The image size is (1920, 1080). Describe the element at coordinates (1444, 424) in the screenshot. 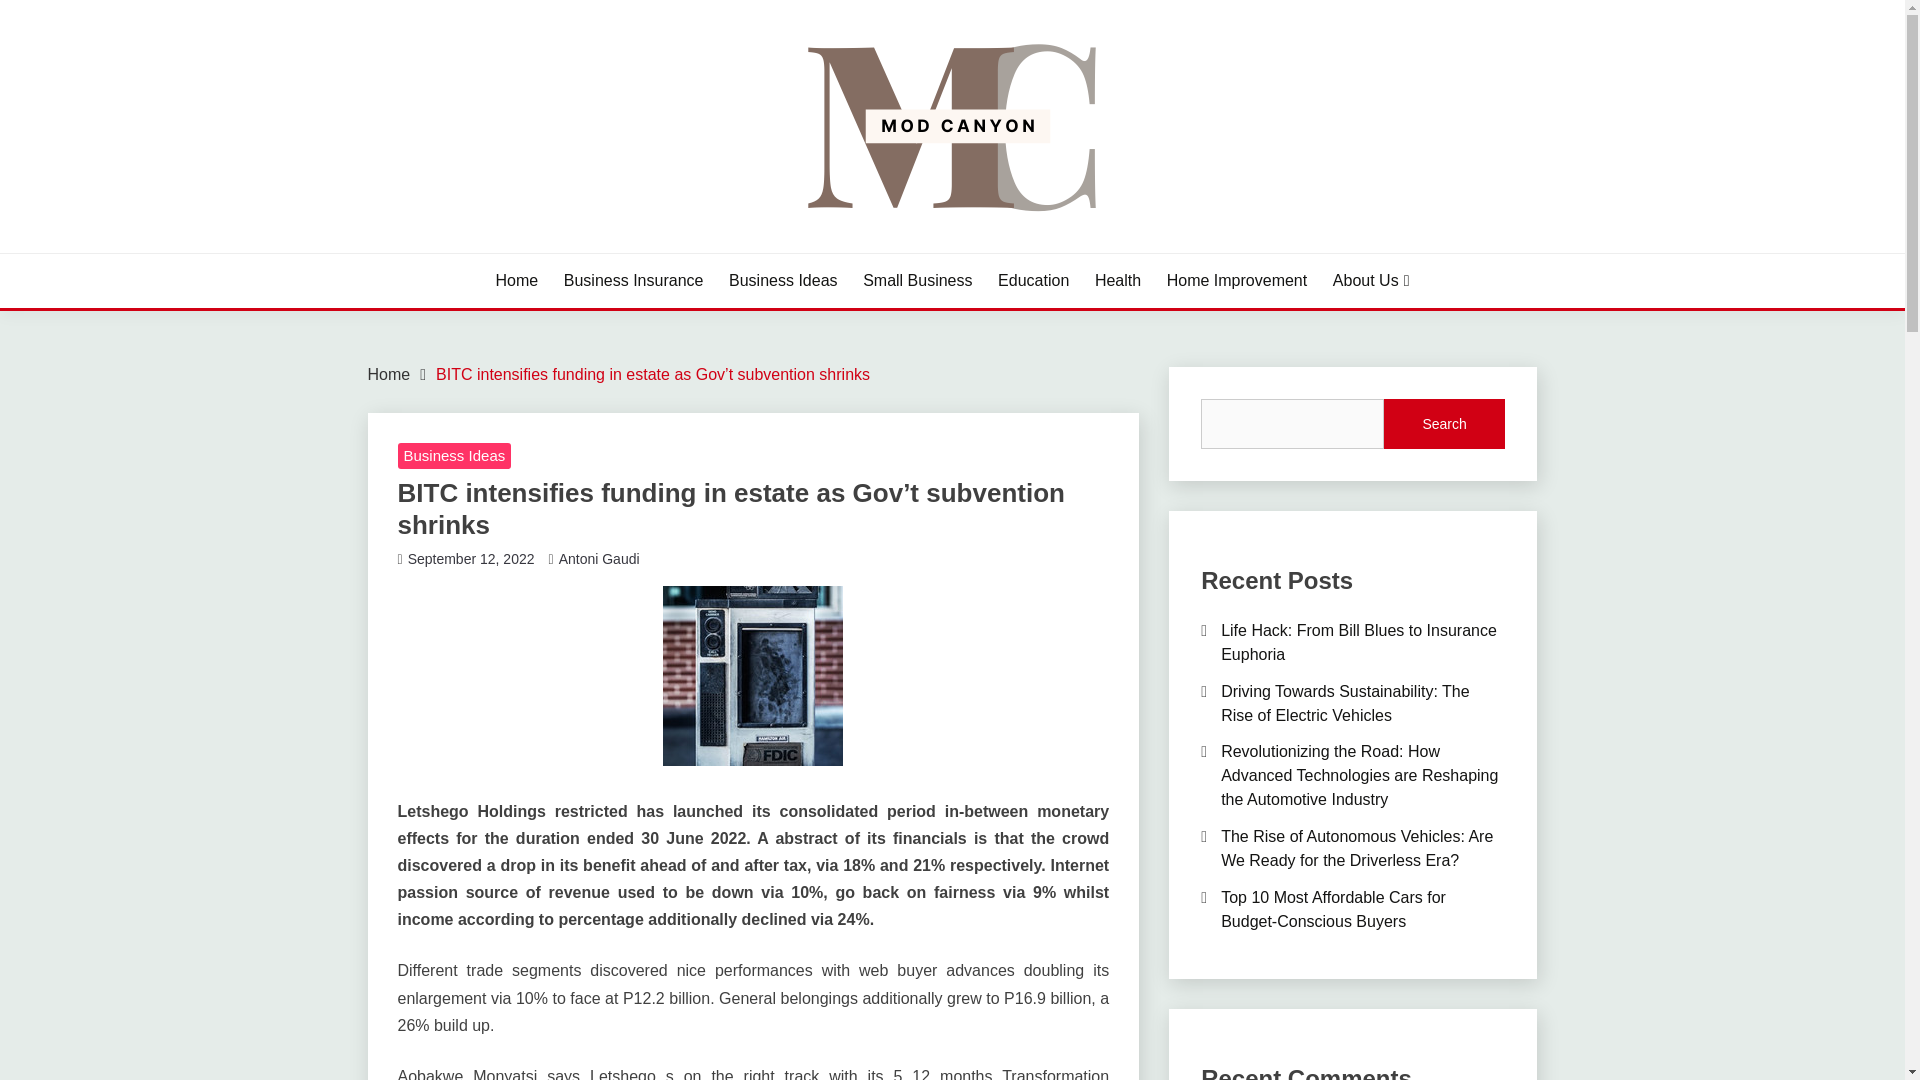

I see `Search` at that location.